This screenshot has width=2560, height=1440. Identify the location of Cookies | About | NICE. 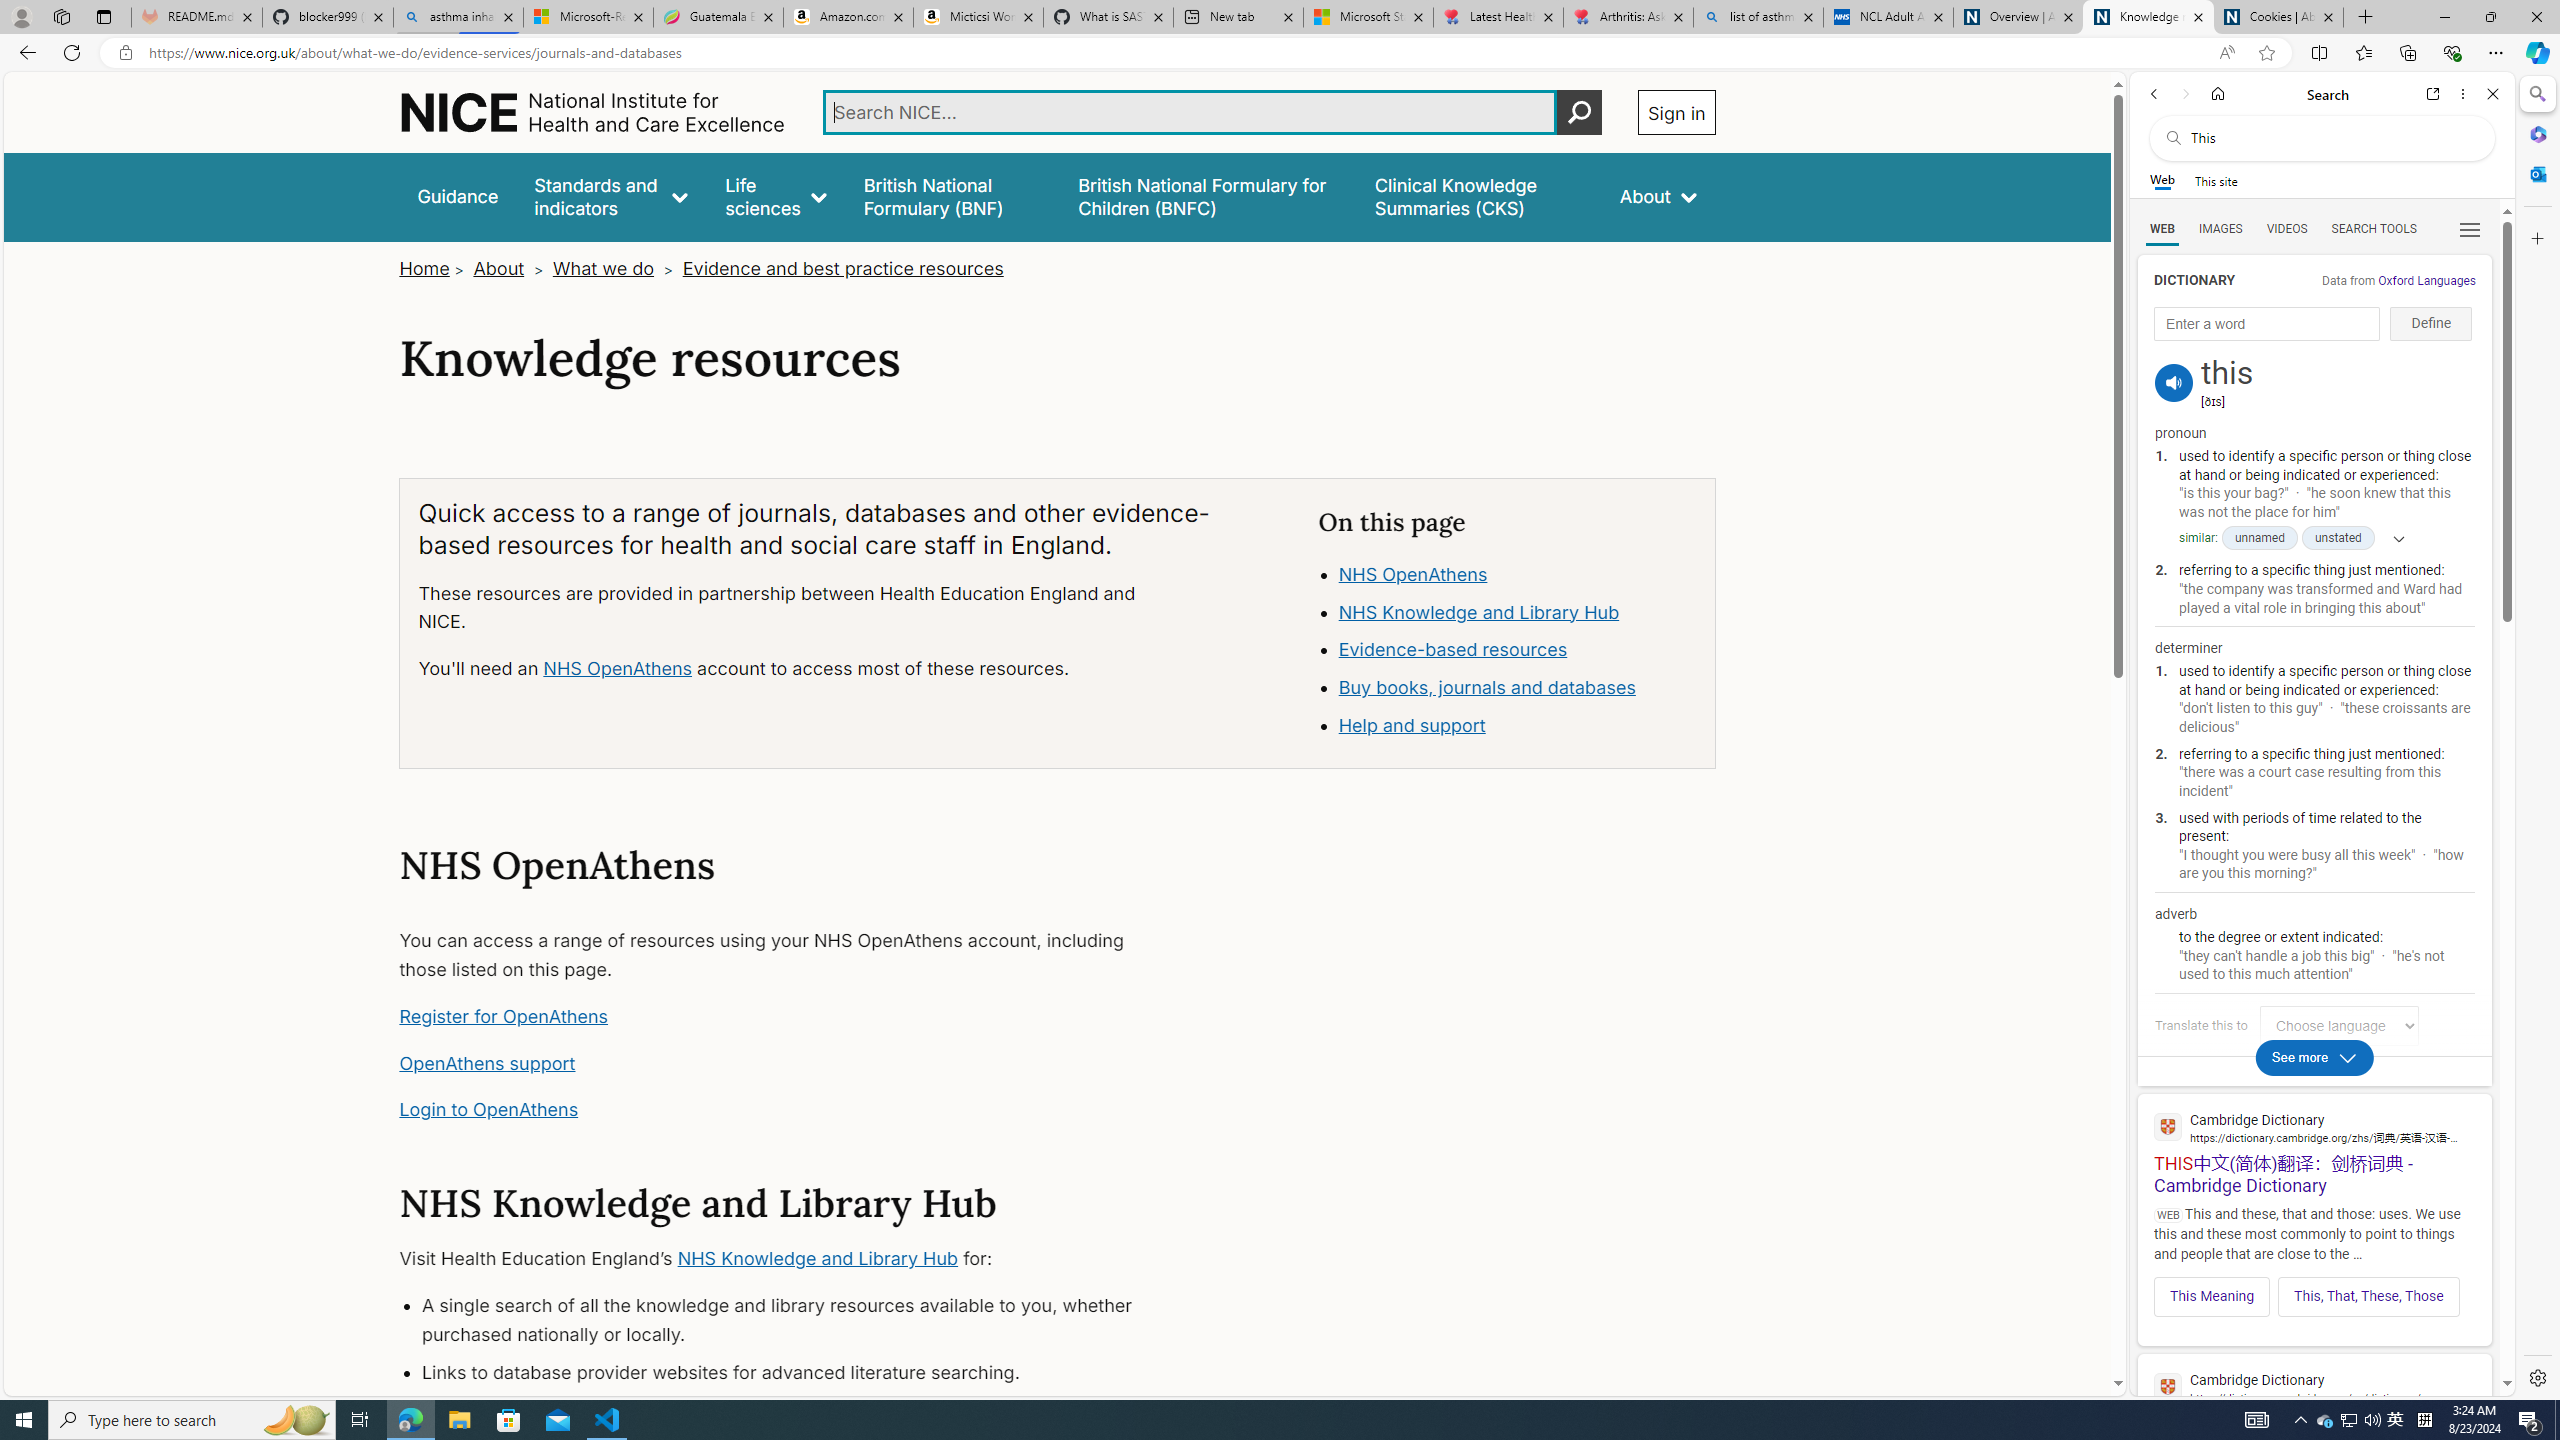
(2278, 17).